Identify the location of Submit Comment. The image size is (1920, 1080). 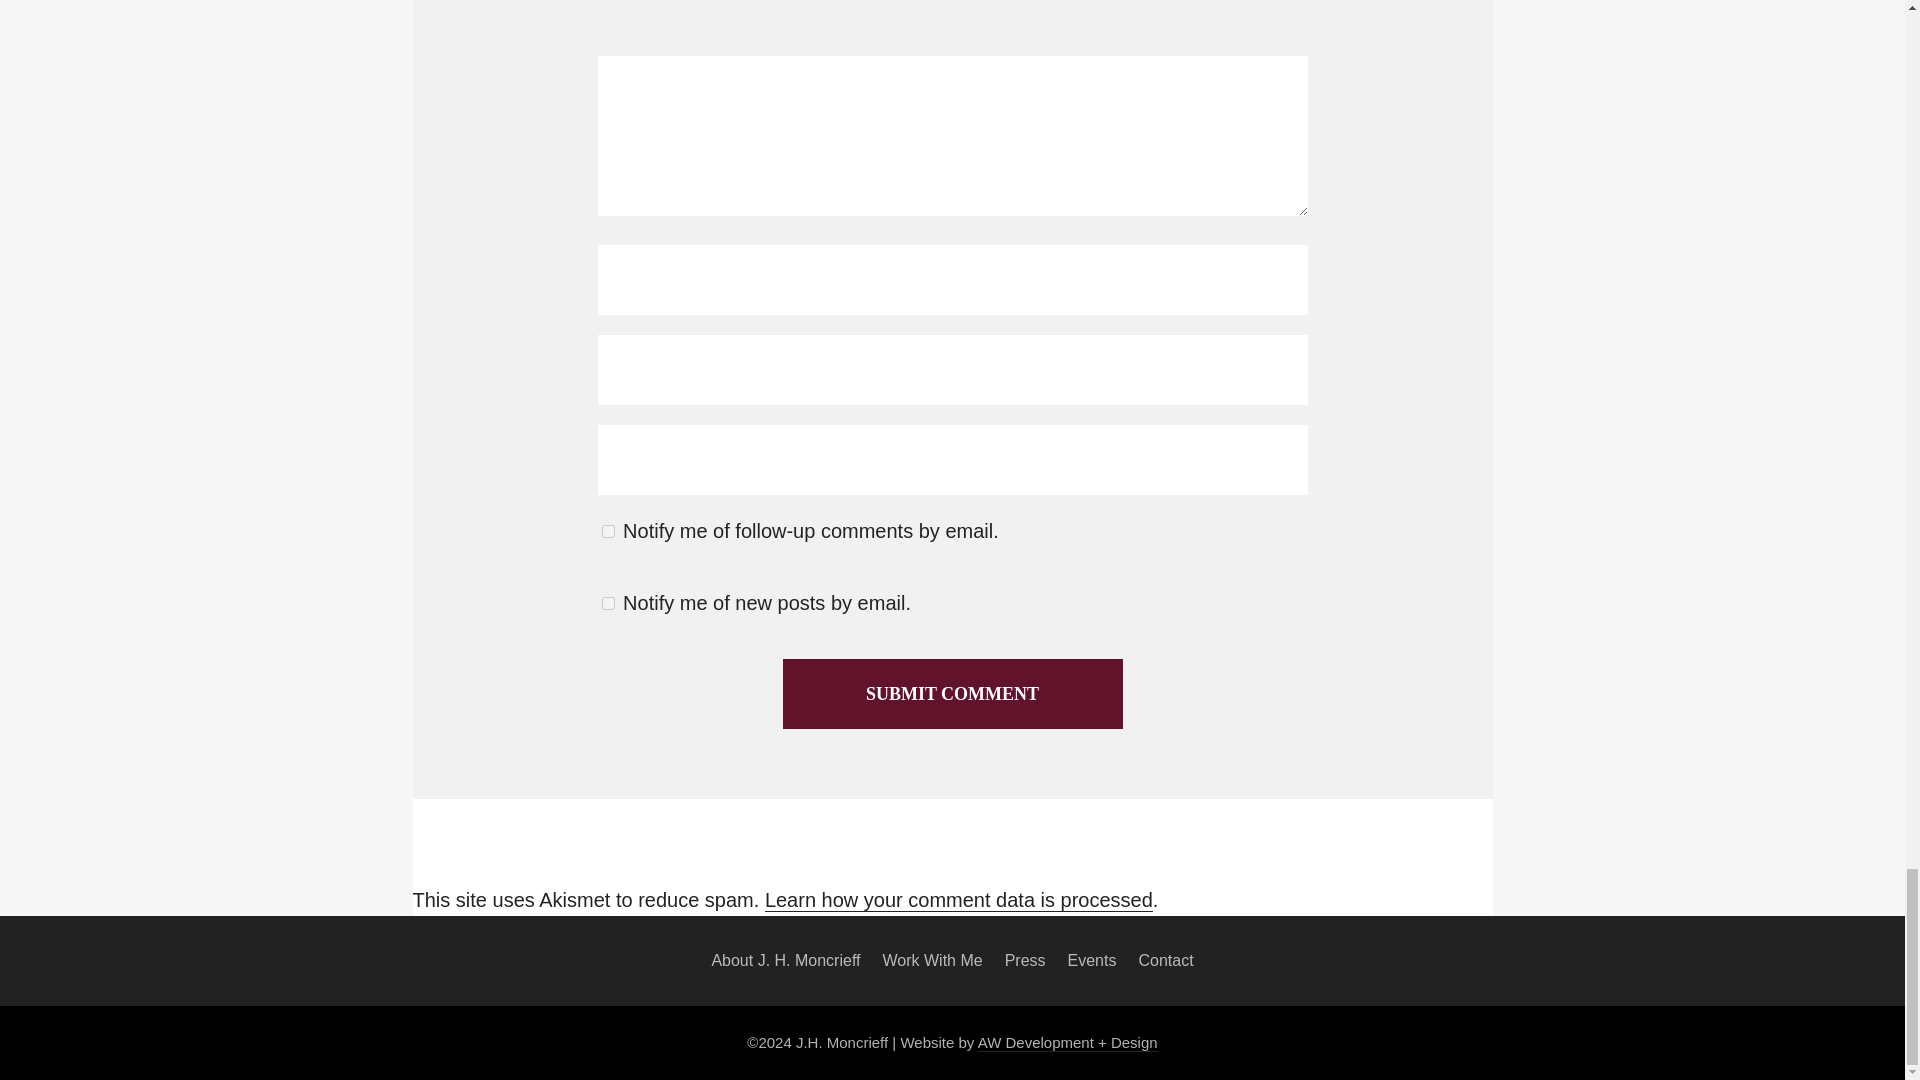
(951, 694).